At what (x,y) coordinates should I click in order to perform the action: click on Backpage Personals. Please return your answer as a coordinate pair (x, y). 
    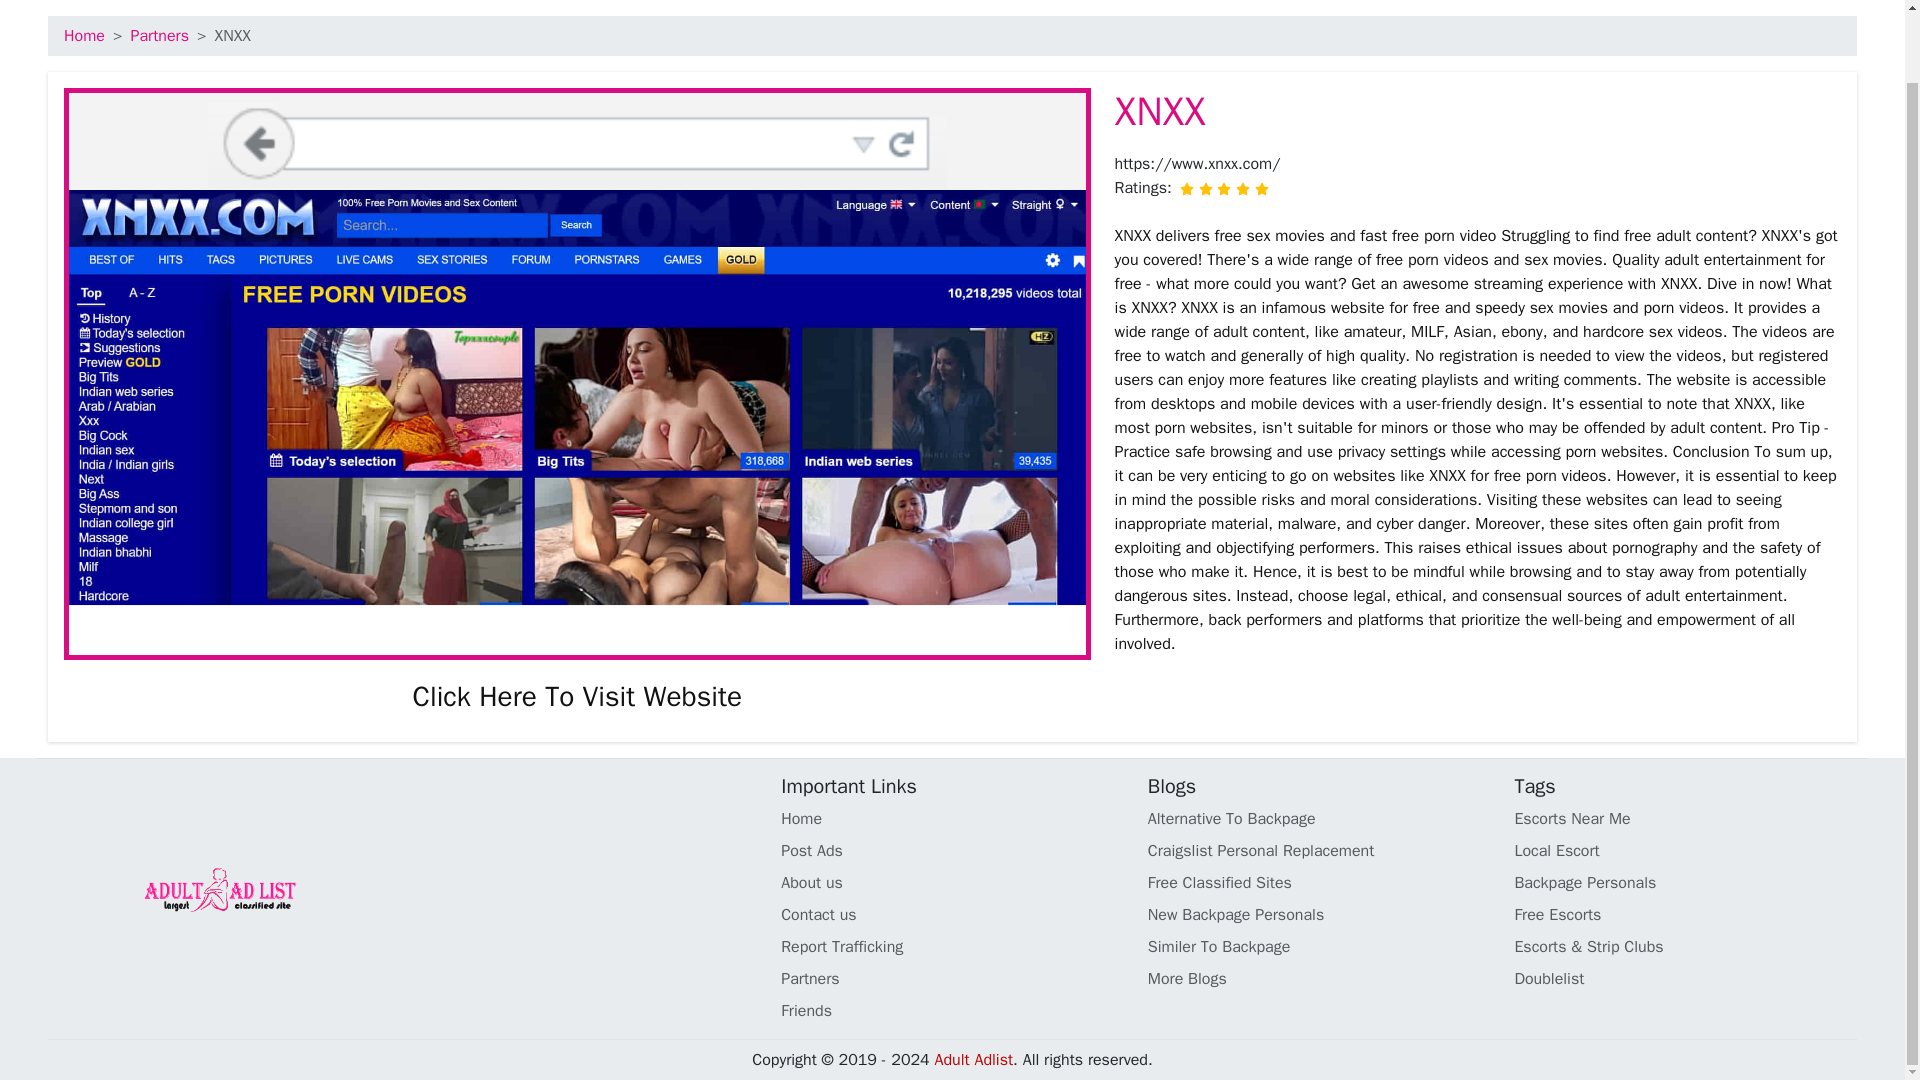
    Looking at the image, I should click on (1685, 882).